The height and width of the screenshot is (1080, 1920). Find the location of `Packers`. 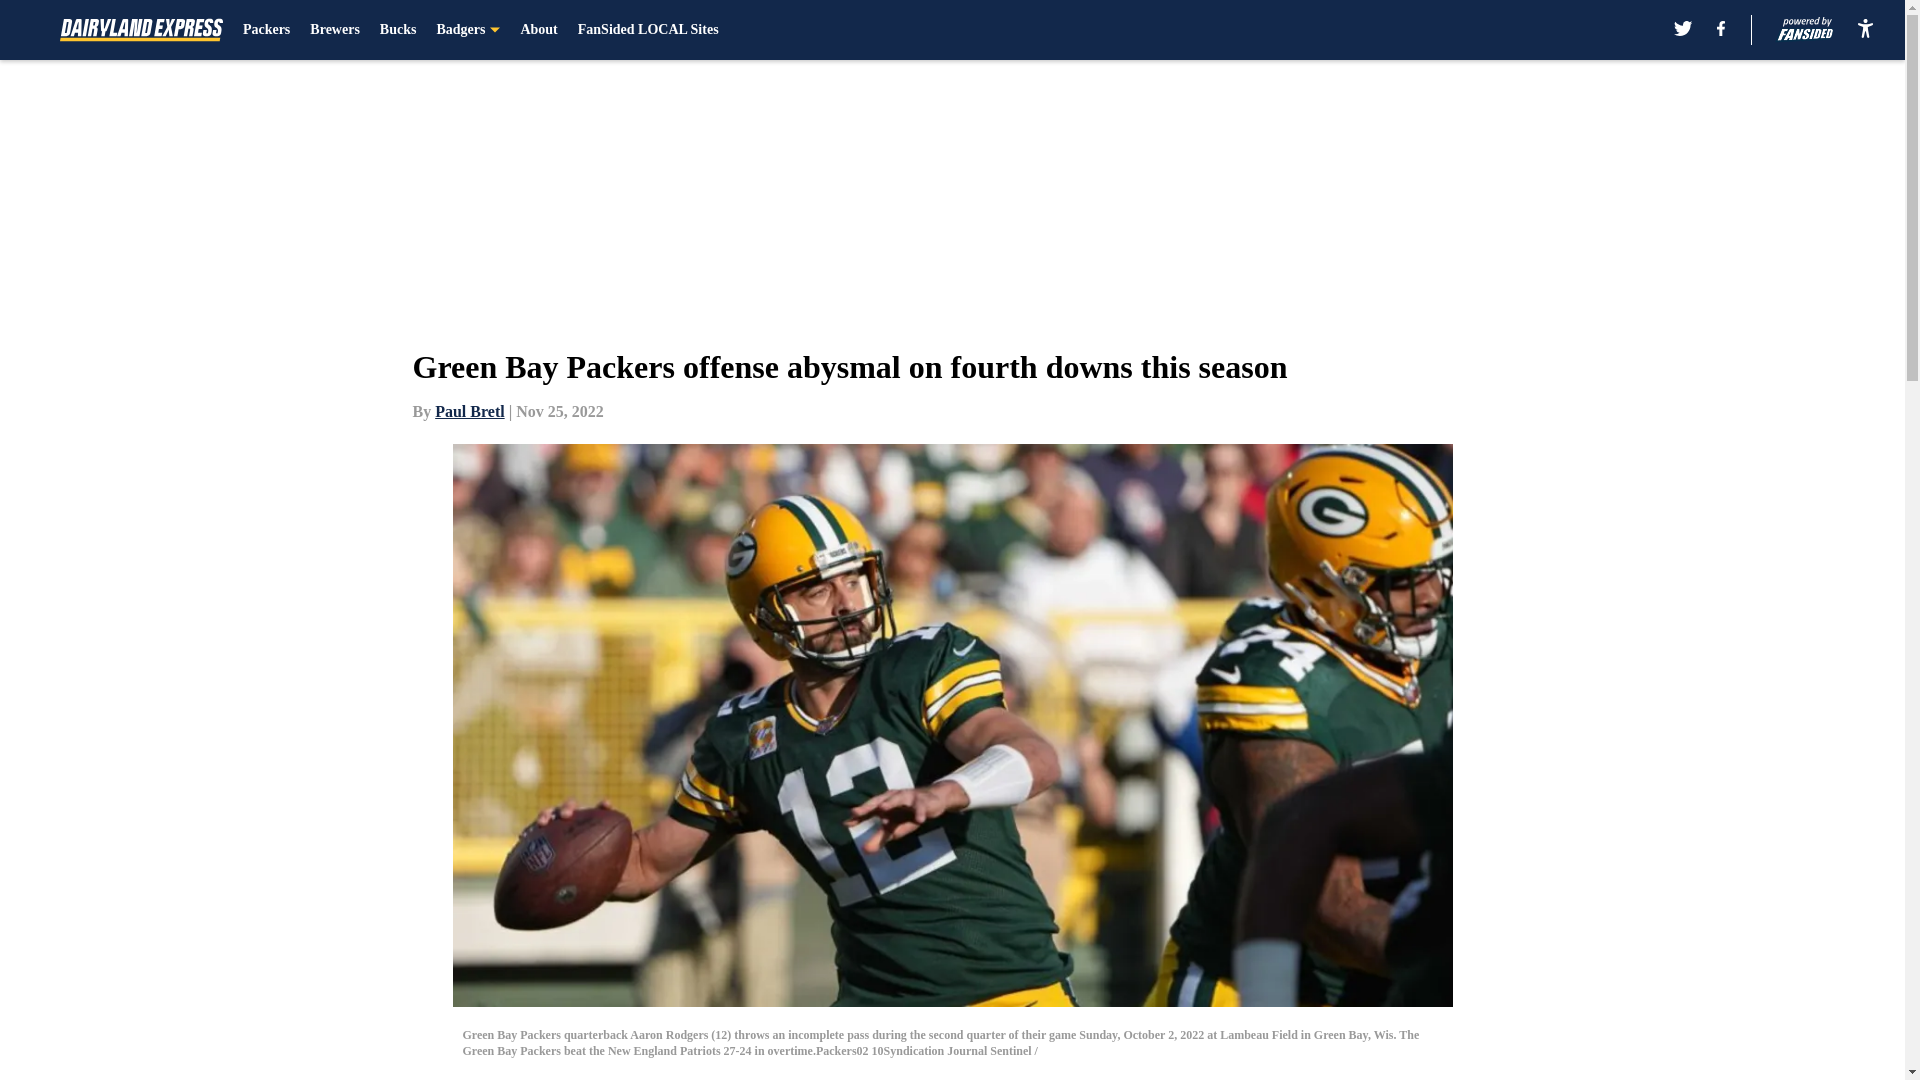

Packers is located at coordinates (266, 30).